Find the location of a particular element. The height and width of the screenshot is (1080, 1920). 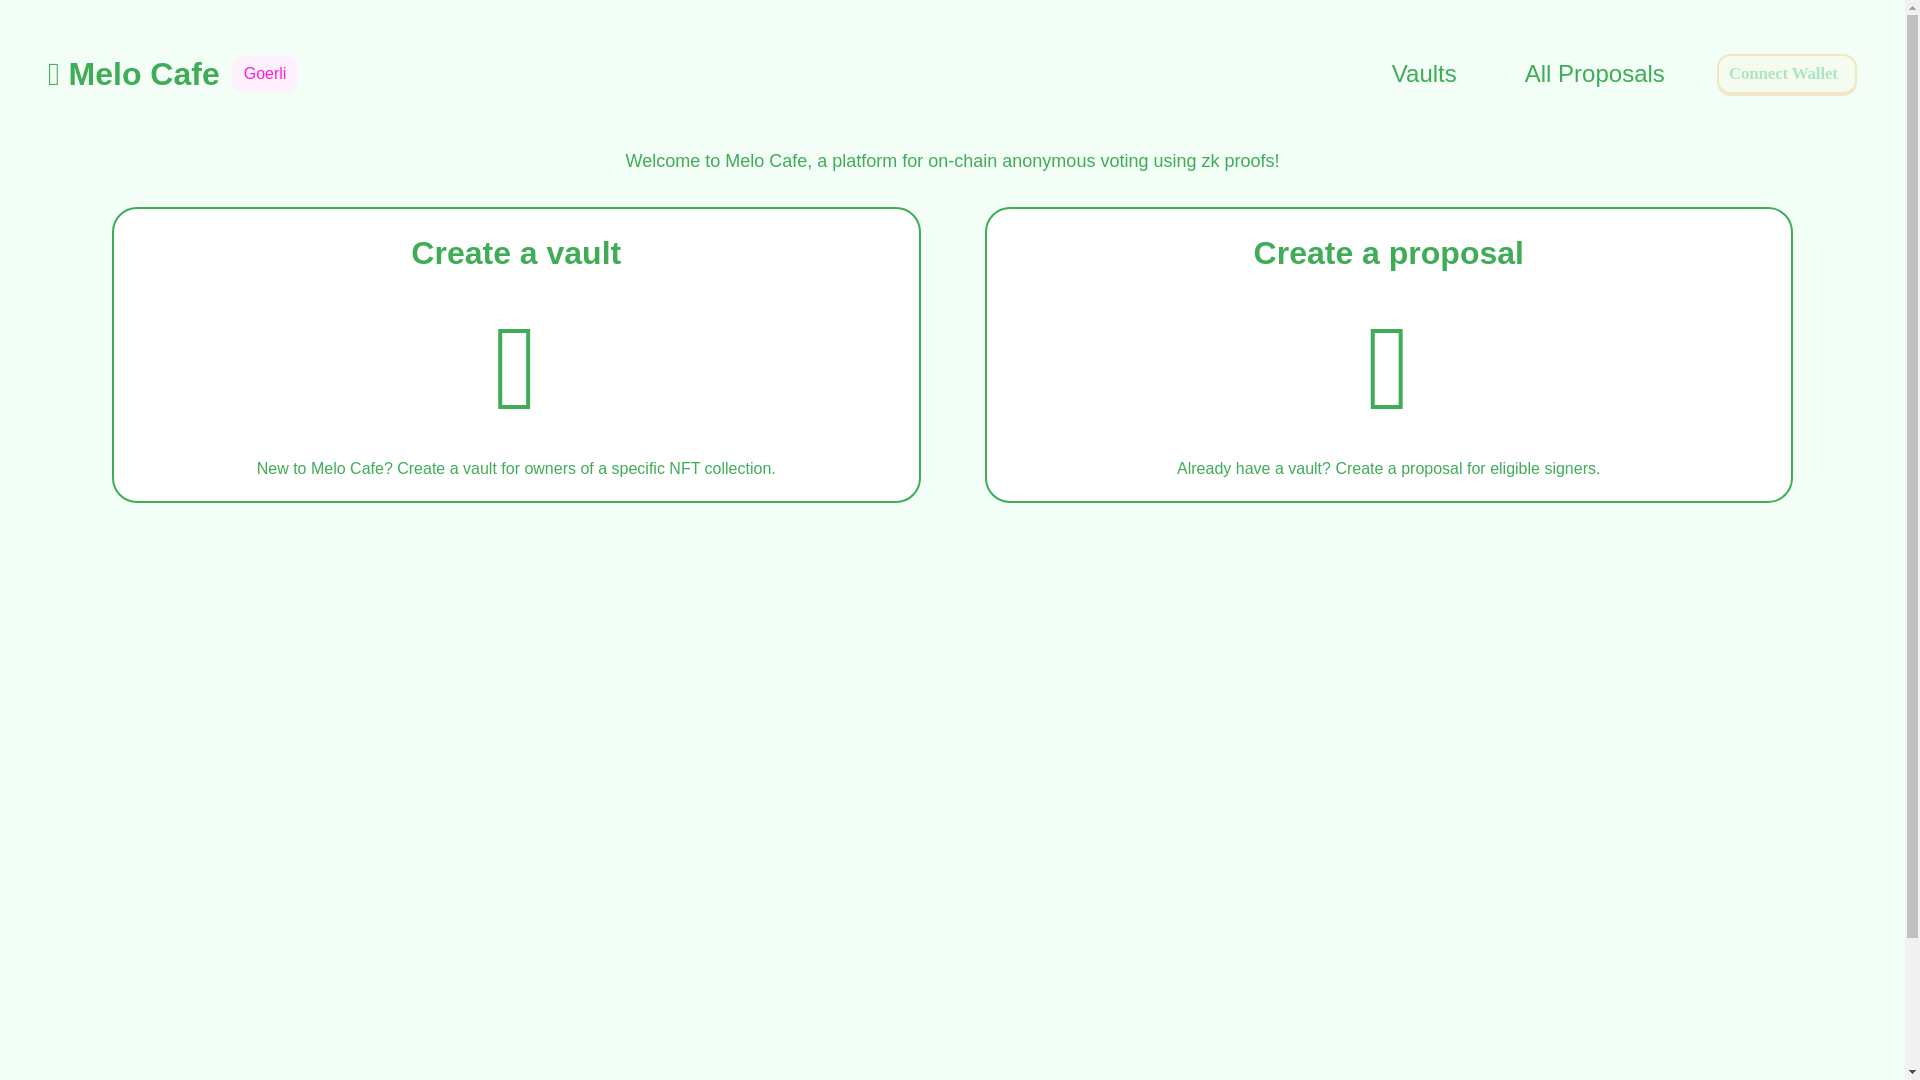

Connect Wallet is located at coordinates (1786, 74).